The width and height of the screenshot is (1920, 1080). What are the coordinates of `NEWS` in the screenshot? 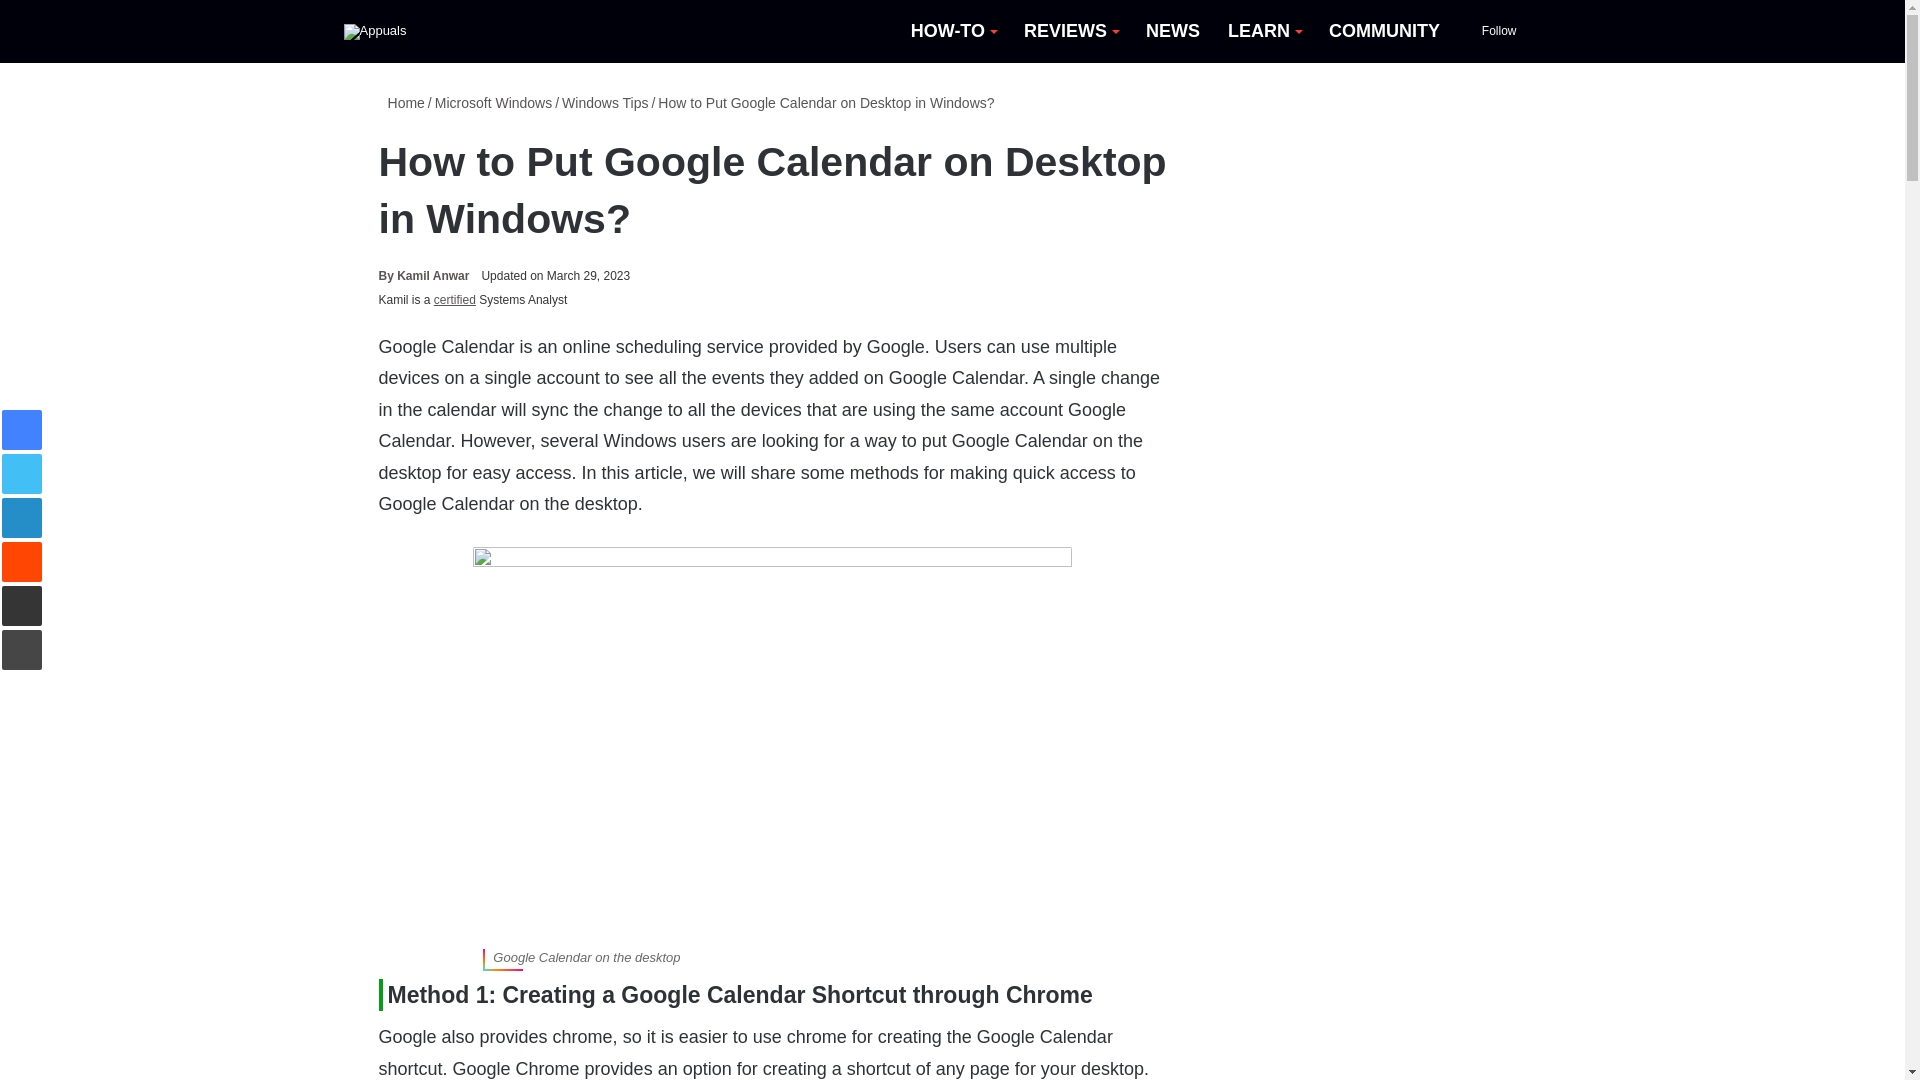 It's located at (1172, 31).